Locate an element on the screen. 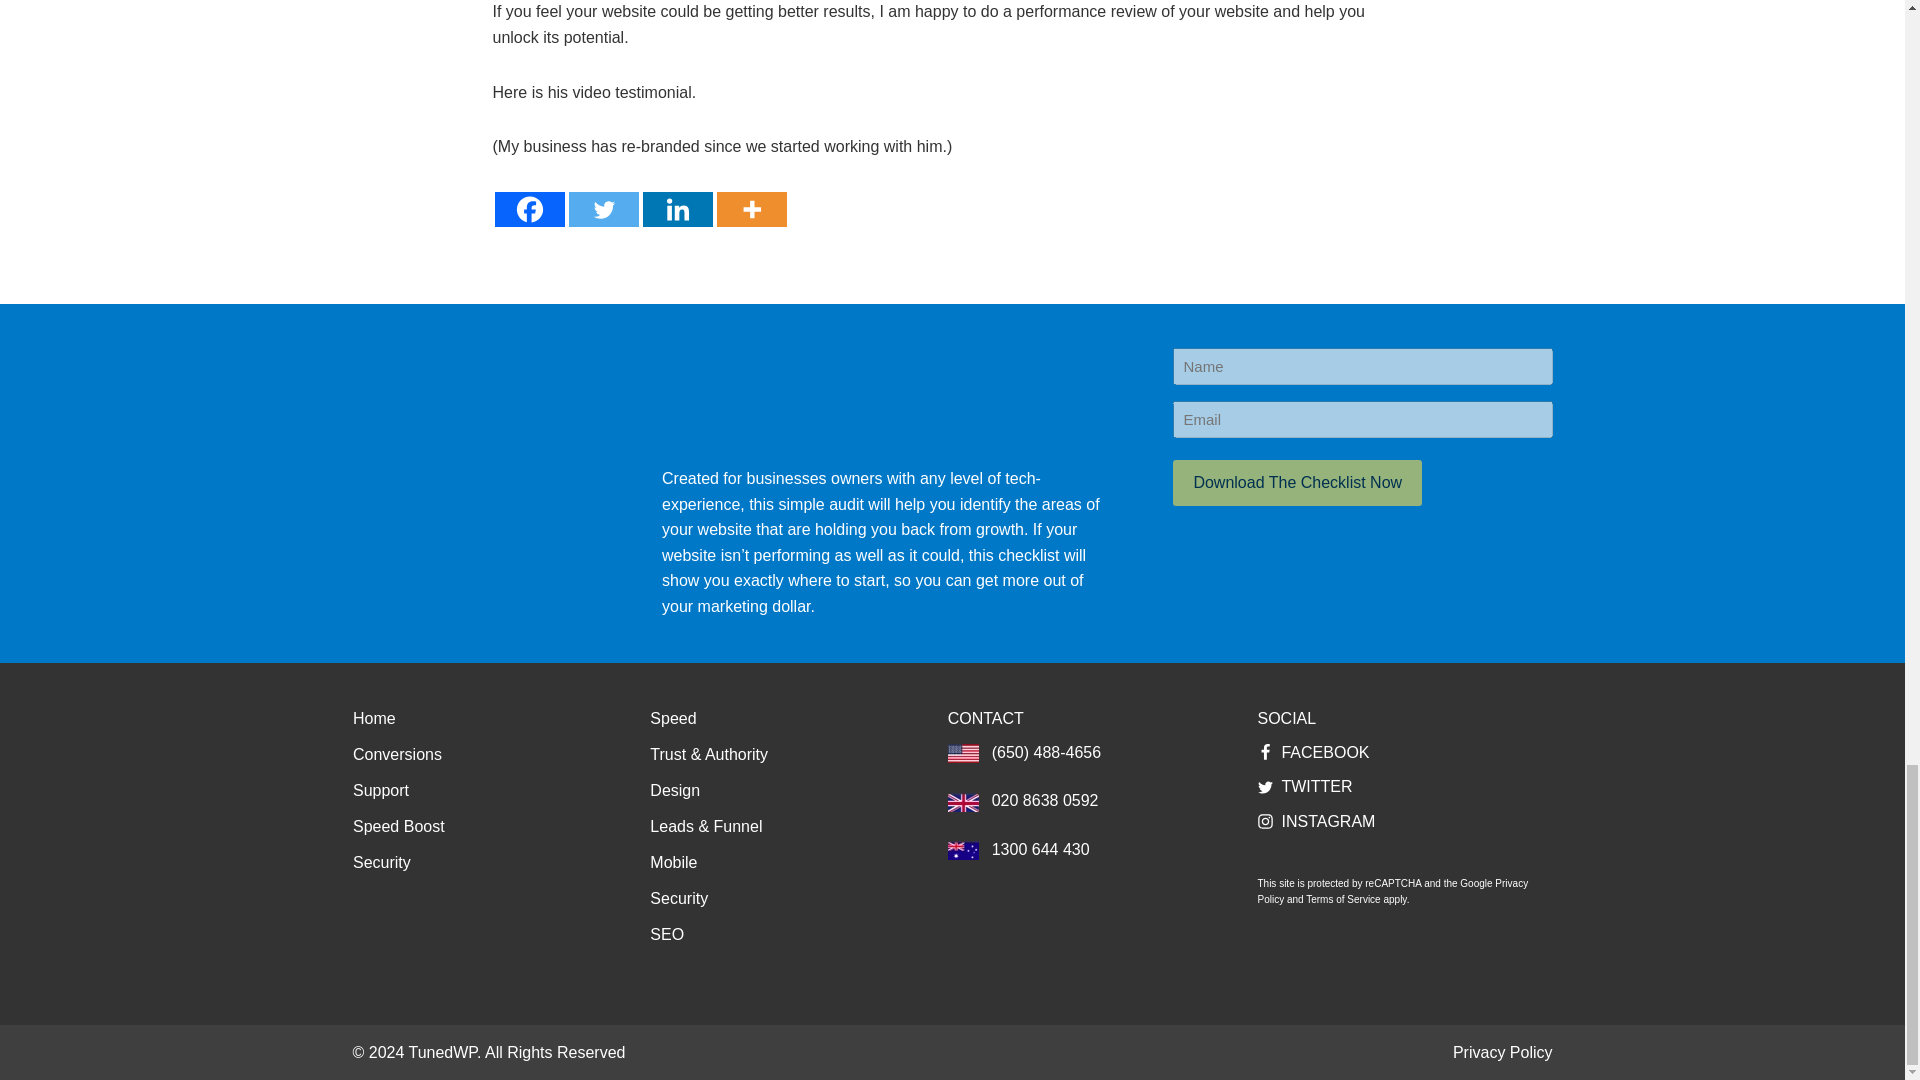 Image resolution: width=1920 pixels, height=1080 pixels. Linkedin is located at coordinates (676, 209).